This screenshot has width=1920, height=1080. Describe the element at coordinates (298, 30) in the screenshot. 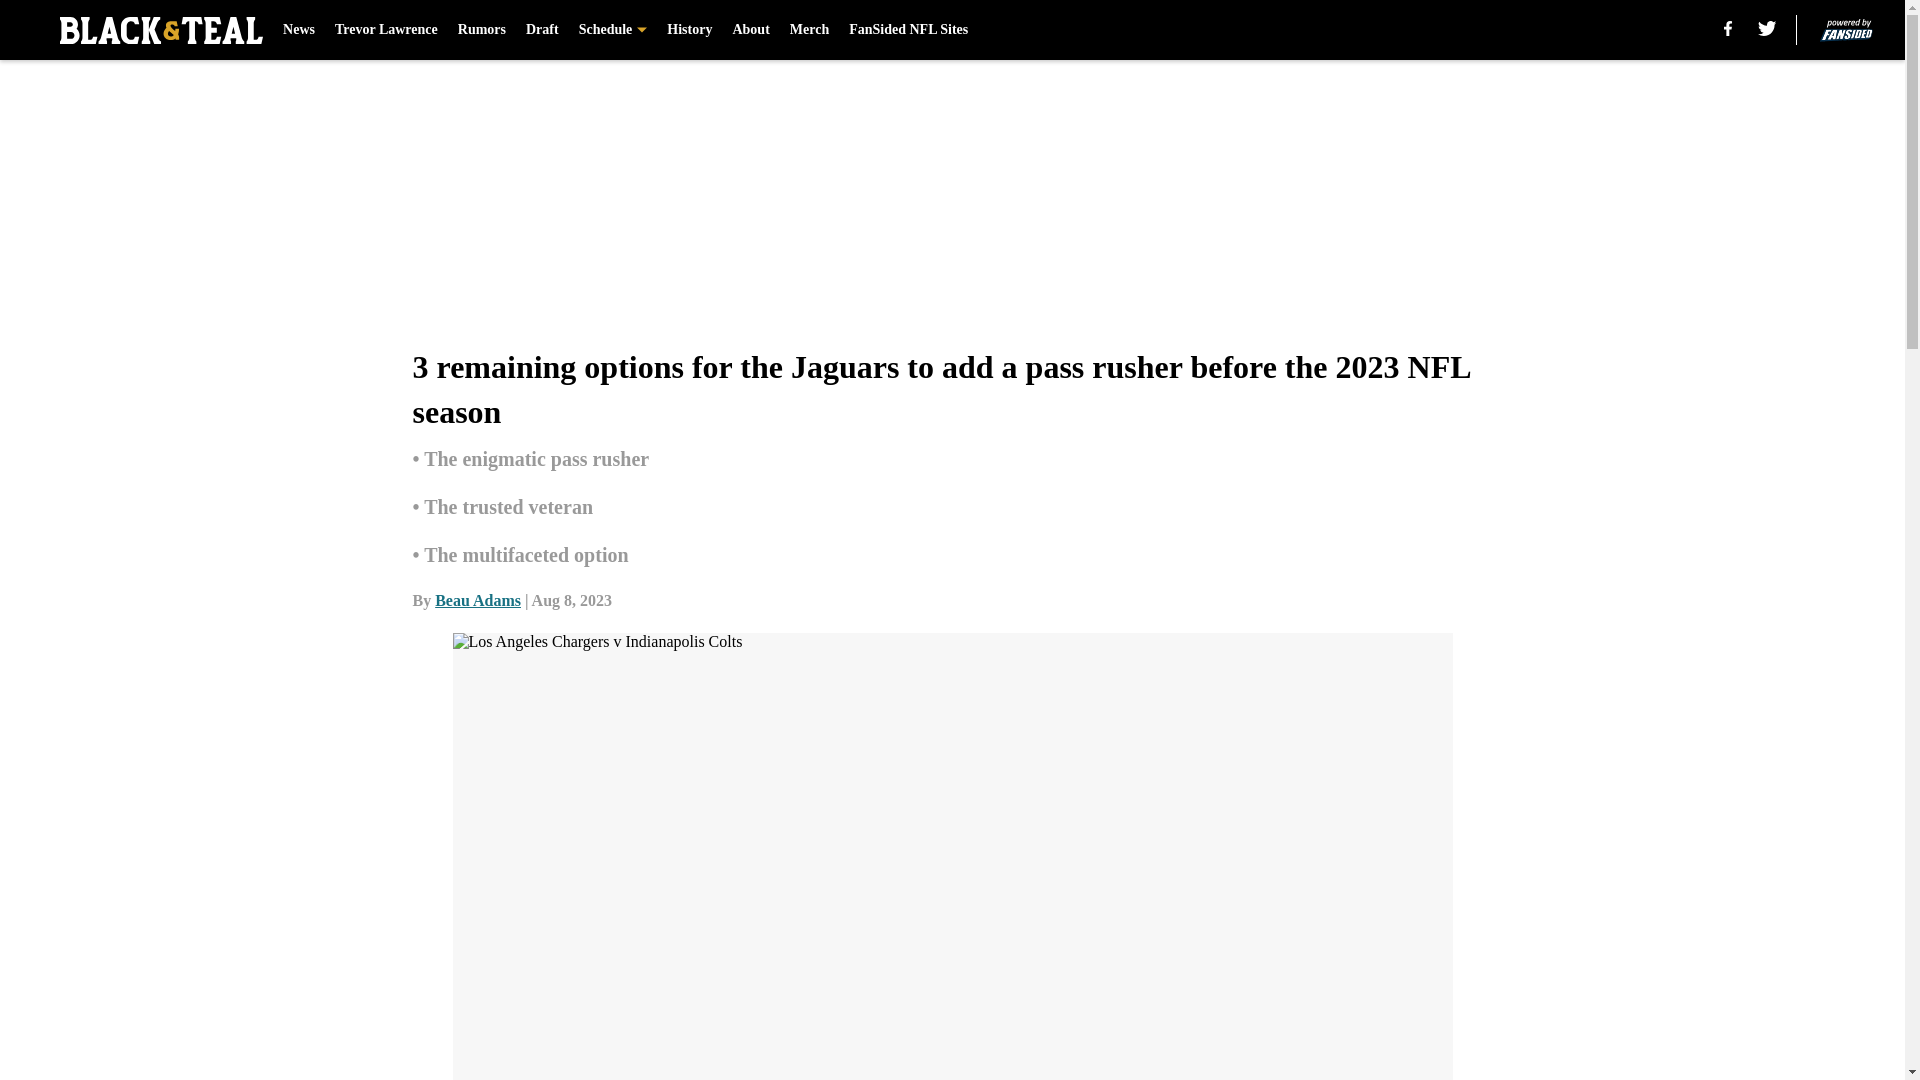

I see `News` at that location.